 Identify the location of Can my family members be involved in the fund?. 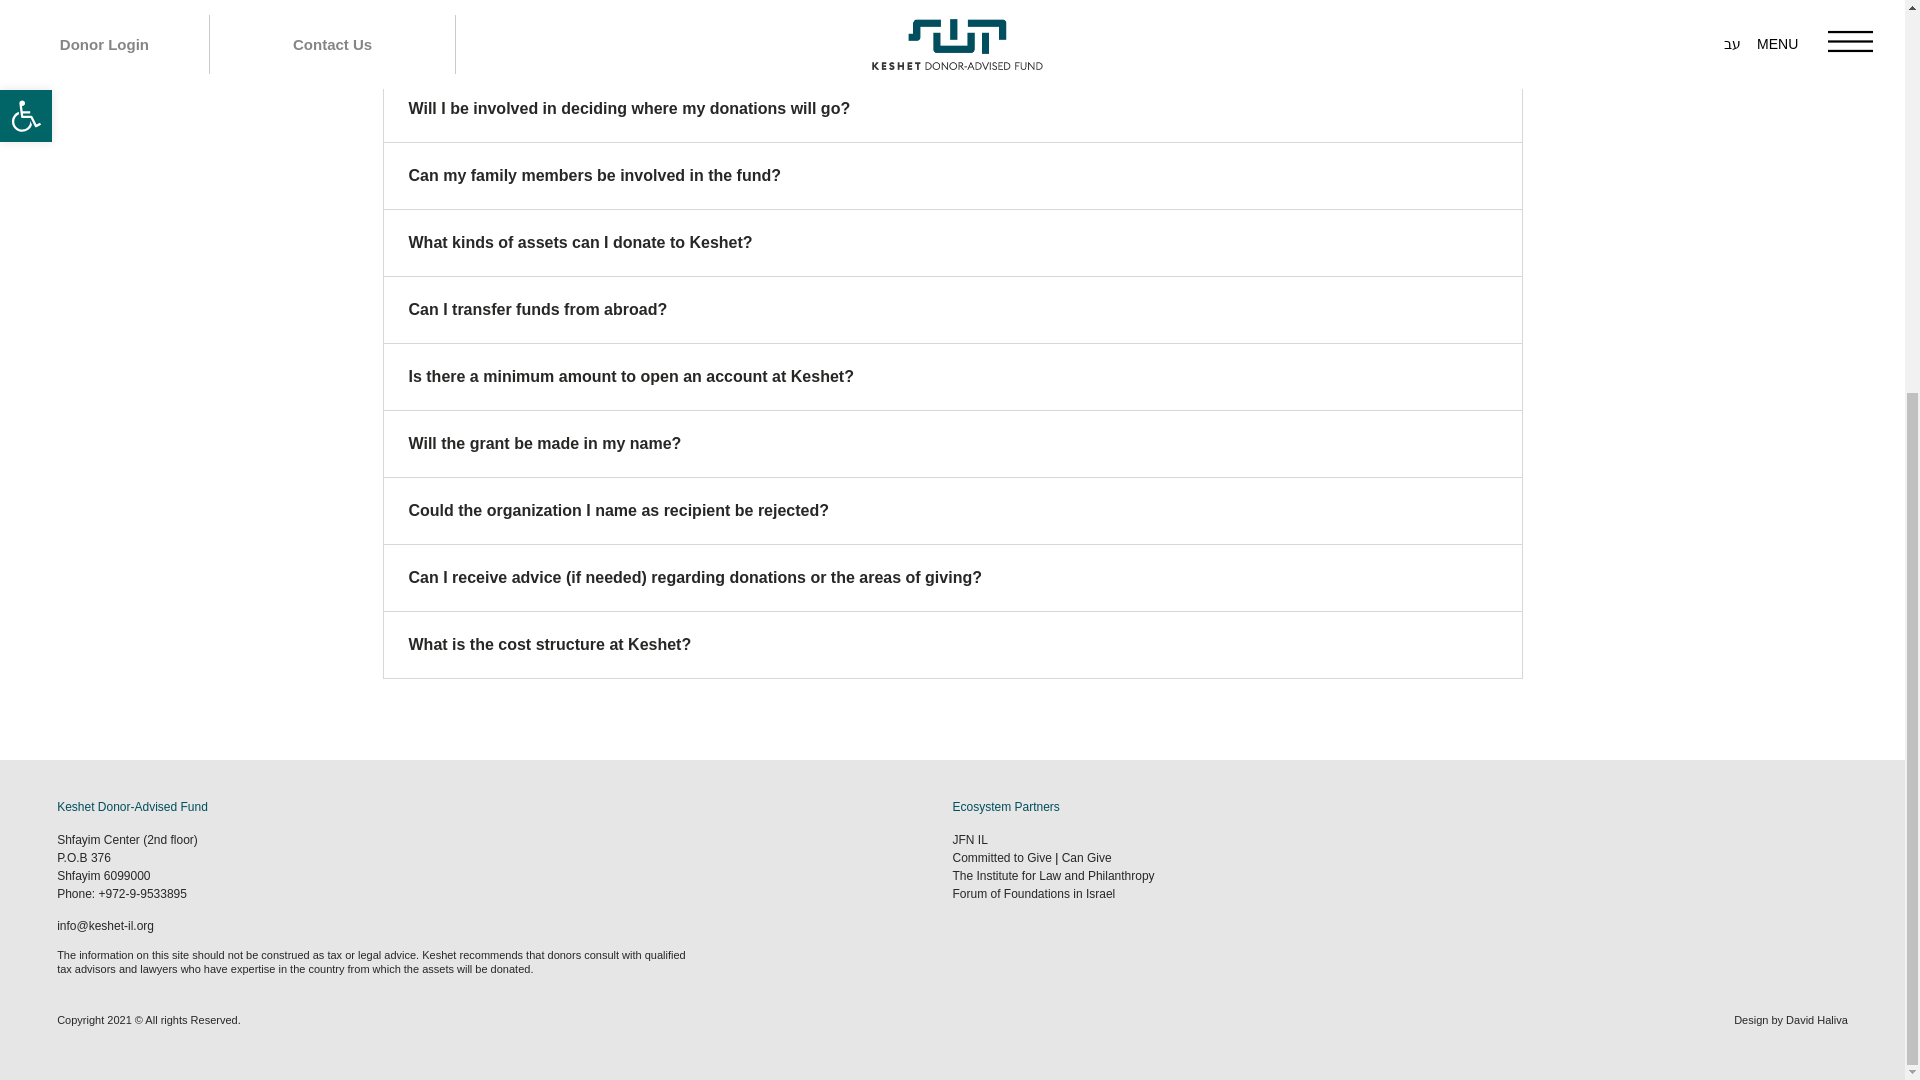
(594, 175).